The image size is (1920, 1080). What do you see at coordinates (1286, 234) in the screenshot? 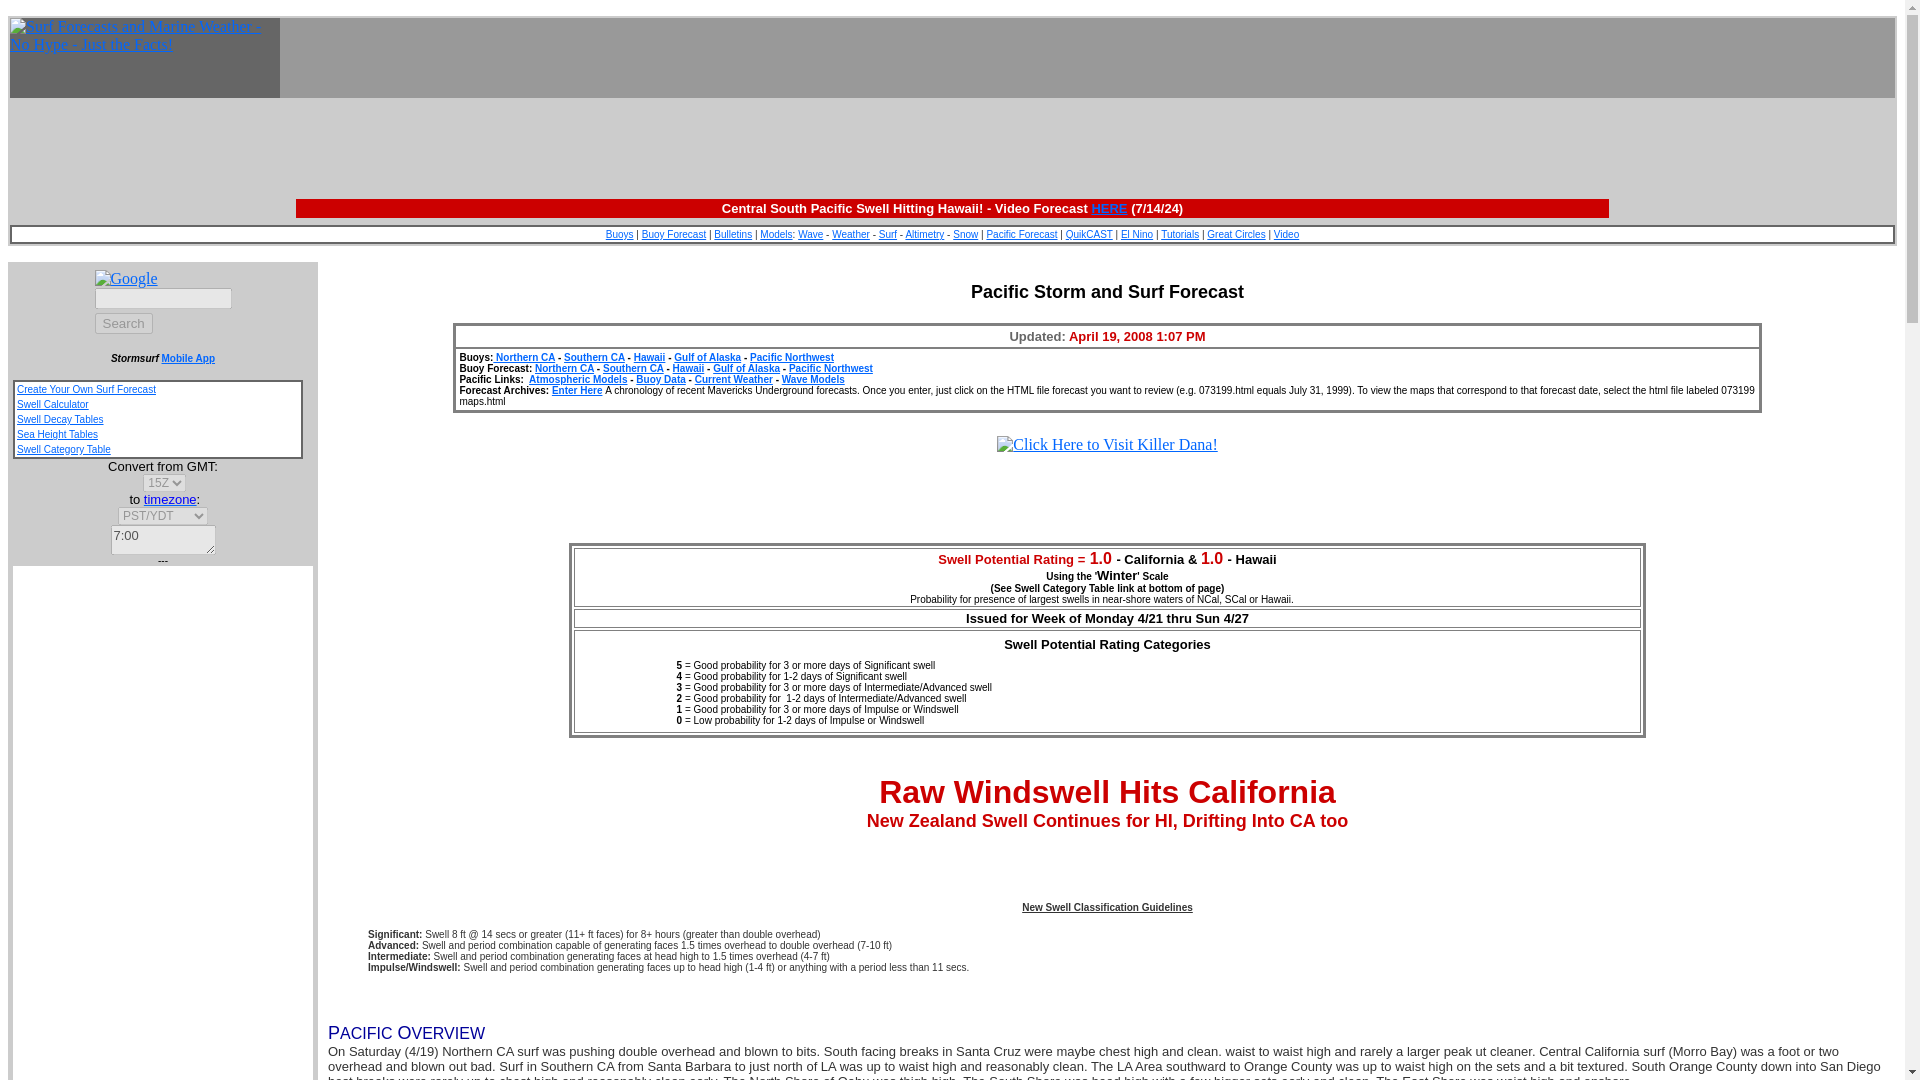
I see `Video` at bounding box center [1286, 234].